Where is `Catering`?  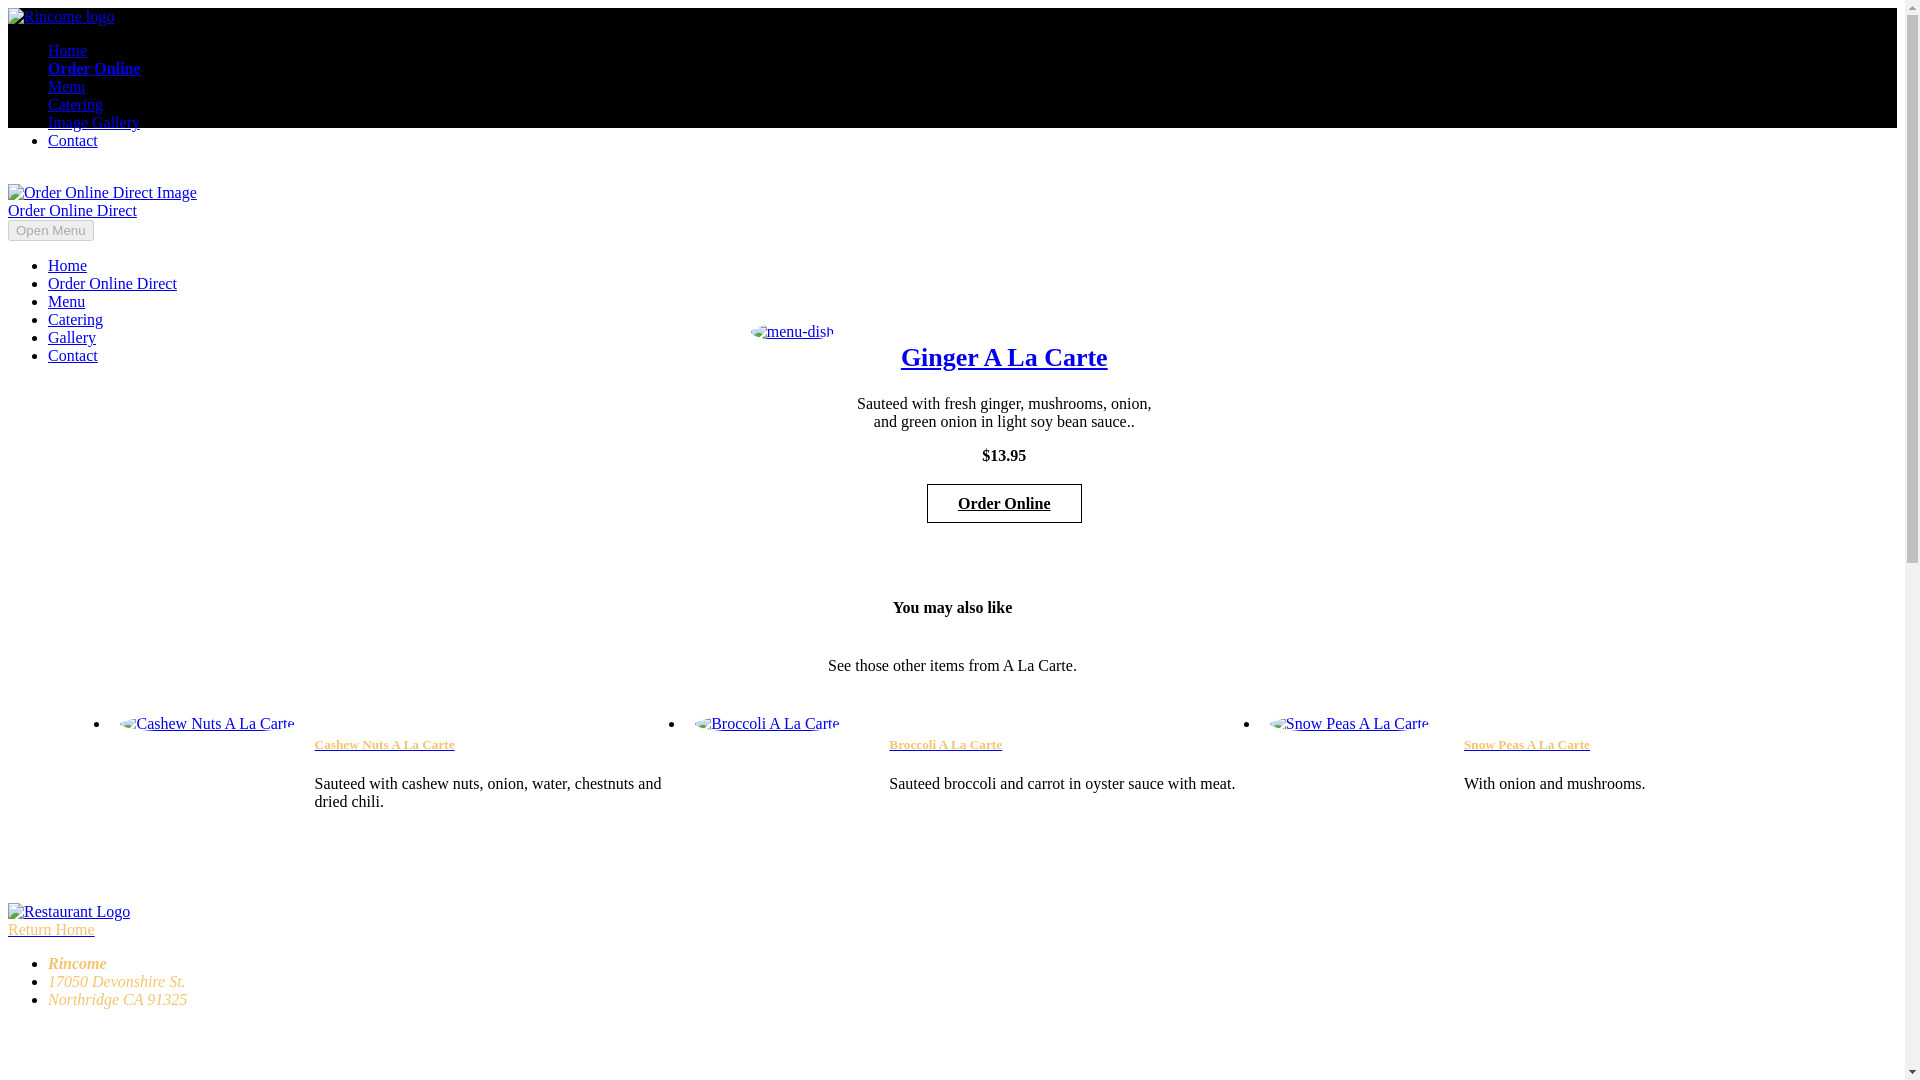 Catering is located at coordinates (76, 320).